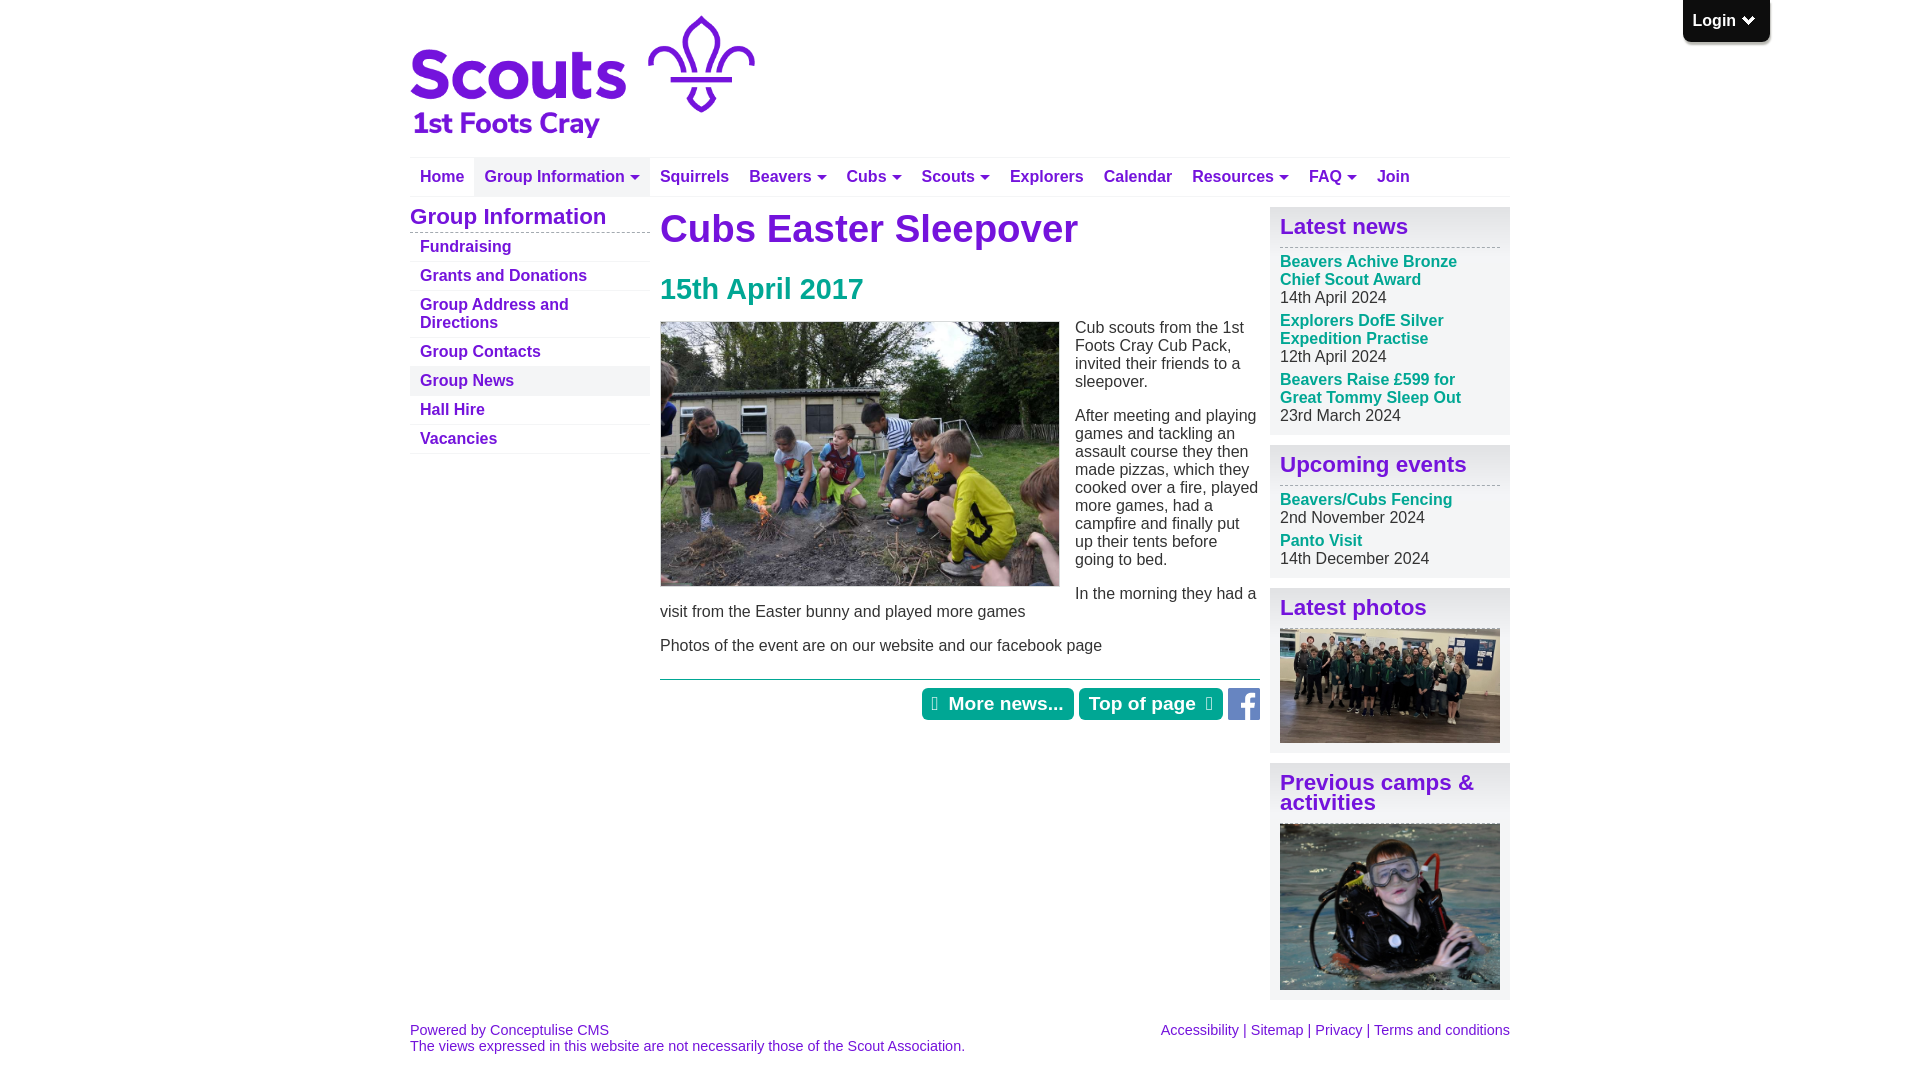 This screenshot has width=1920, height=1080. I want to click on Vacancies, so click(530, 438).